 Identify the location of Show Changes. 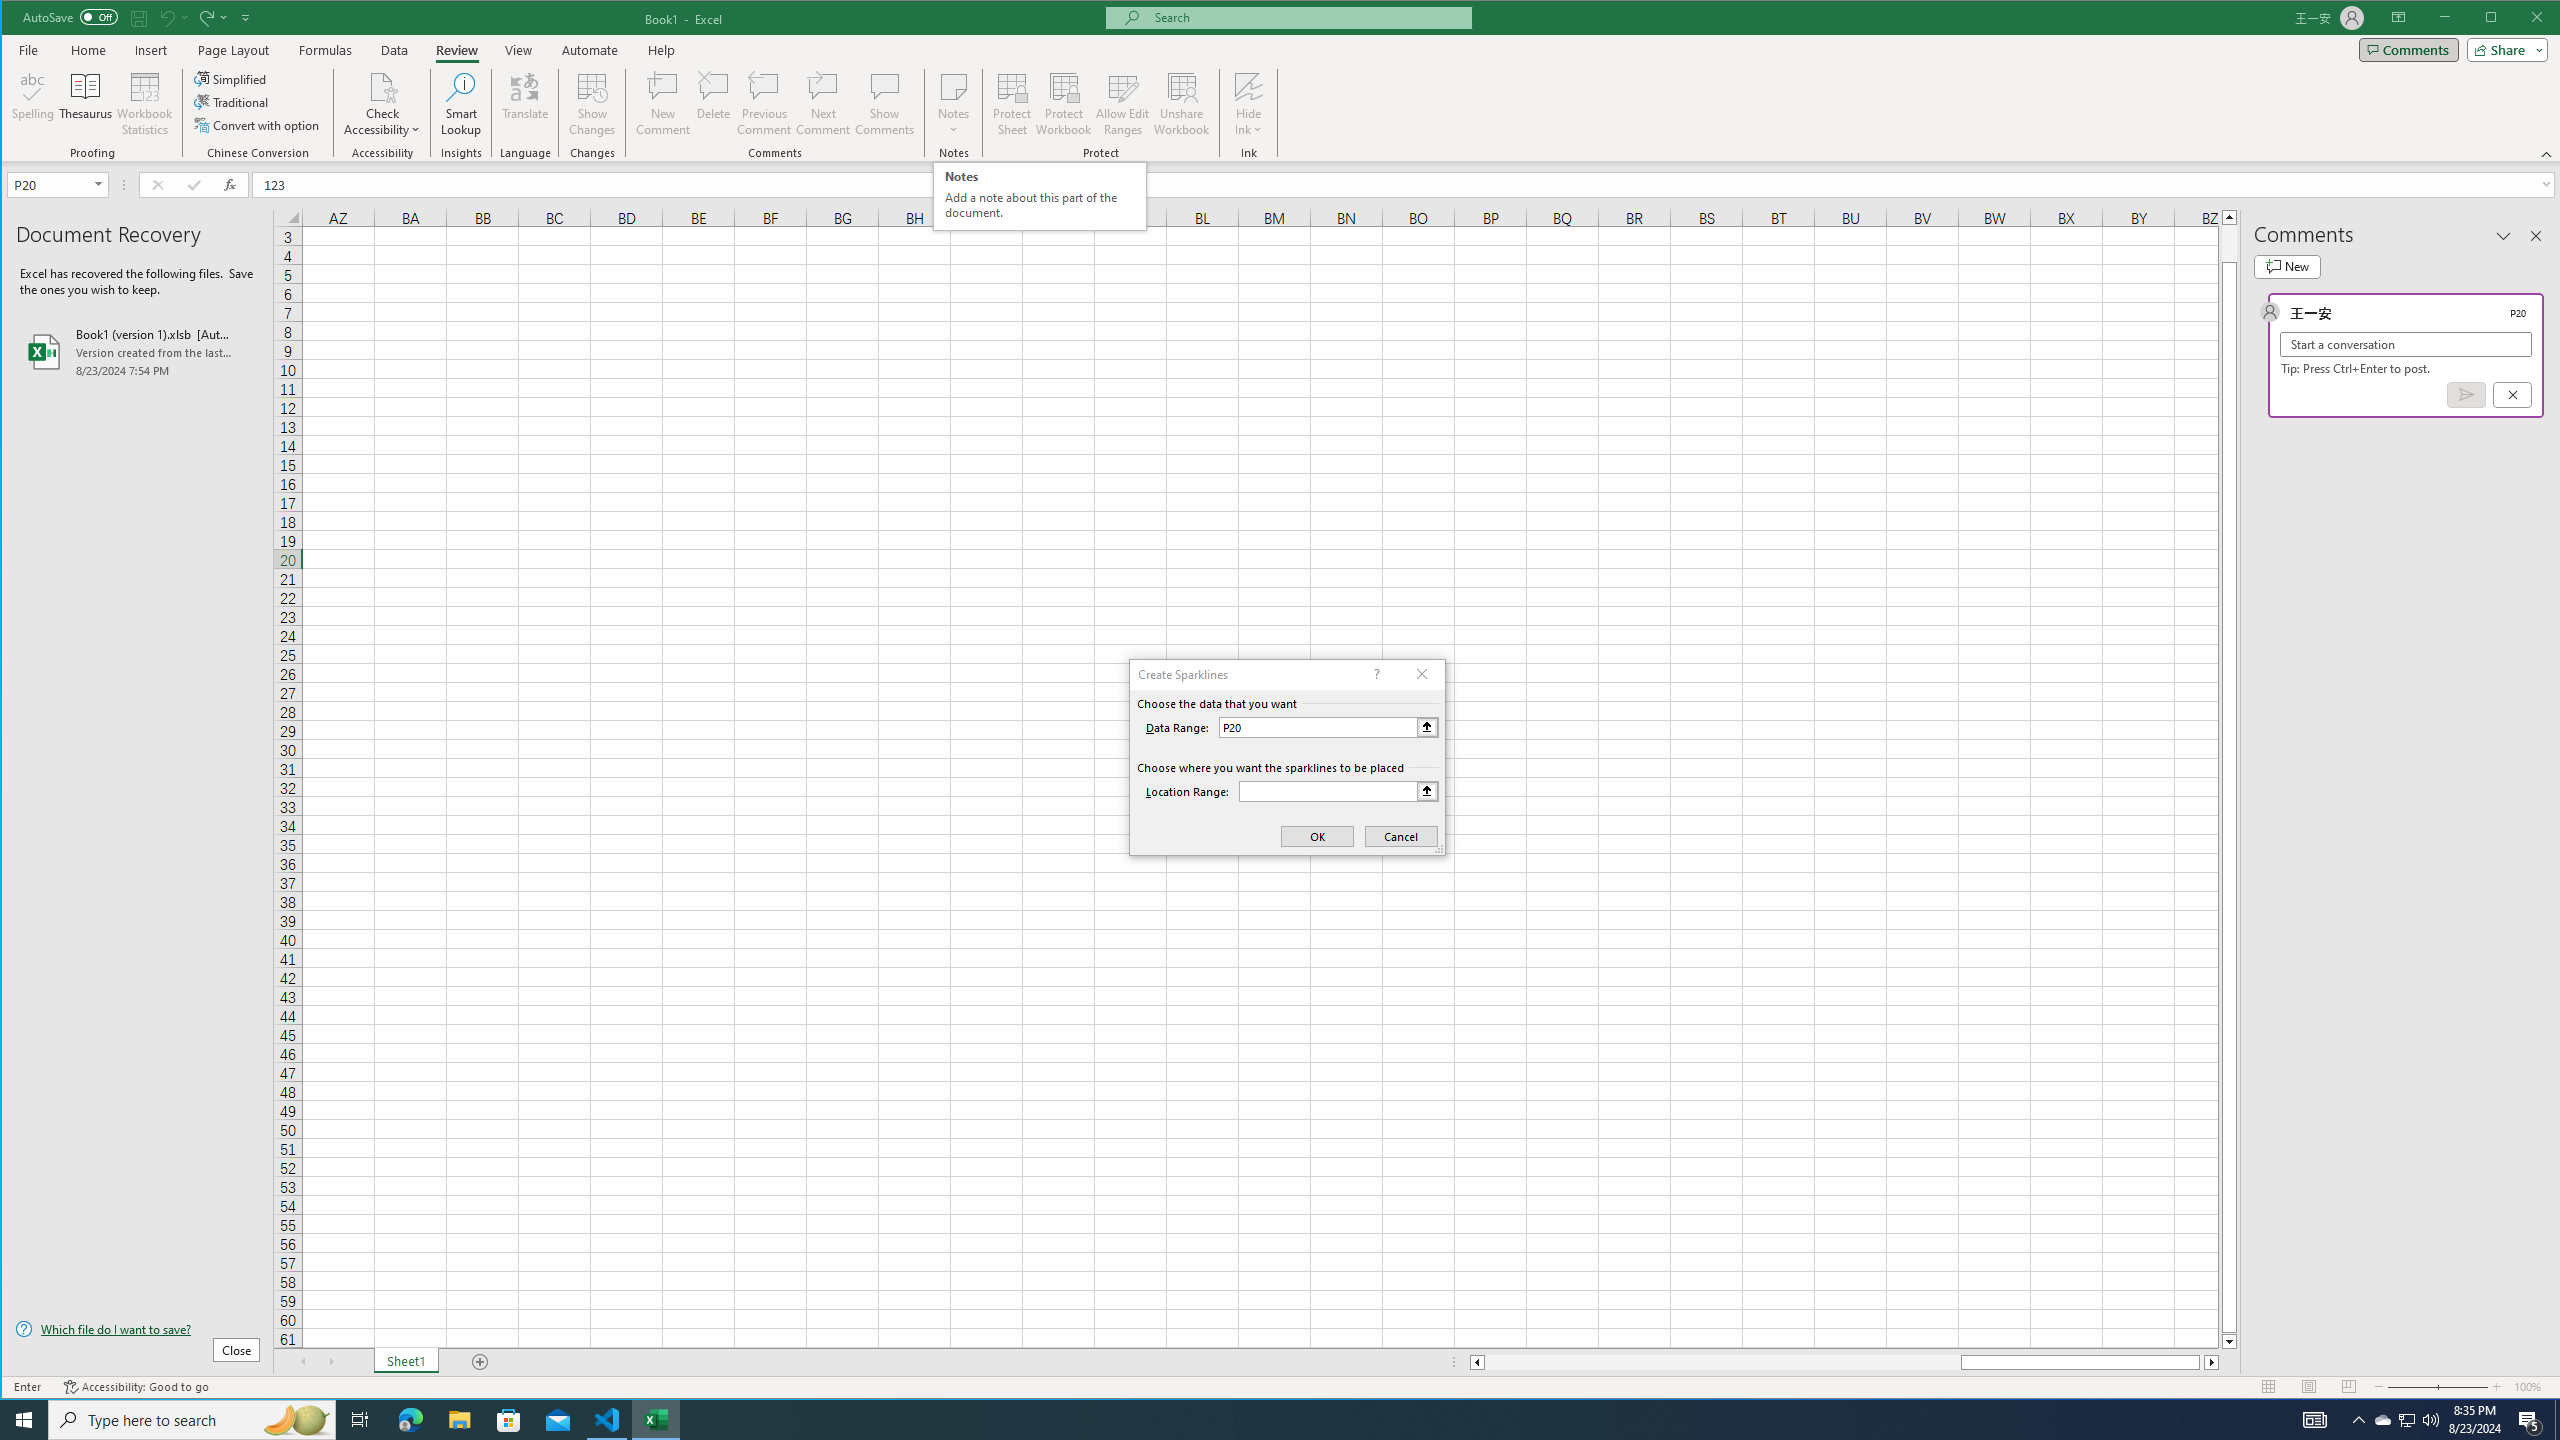
(590, 104).